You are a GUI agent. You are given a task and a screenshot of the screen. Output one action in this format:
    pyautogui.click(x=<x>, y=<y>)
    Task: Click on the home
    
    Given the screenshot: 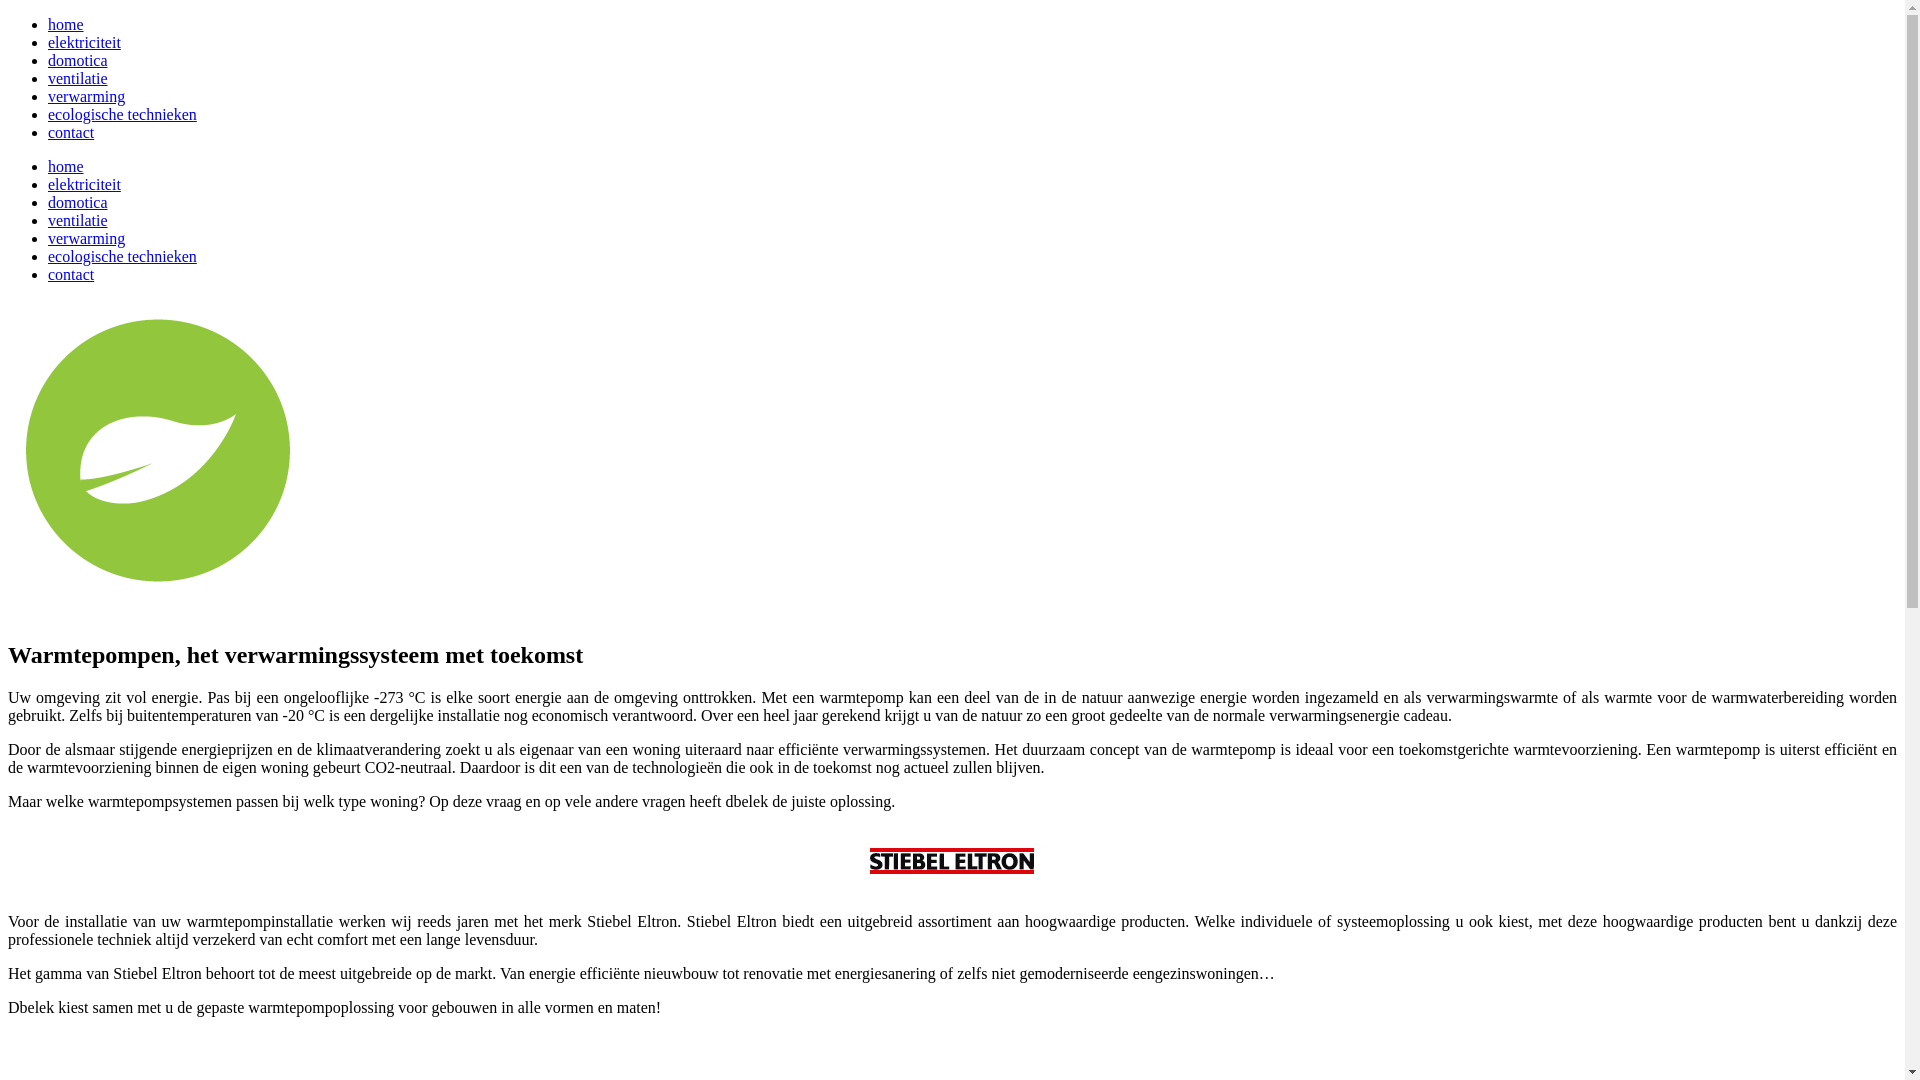 What is the action you would take?
    pyautogui.click(x=66, y=24)
    